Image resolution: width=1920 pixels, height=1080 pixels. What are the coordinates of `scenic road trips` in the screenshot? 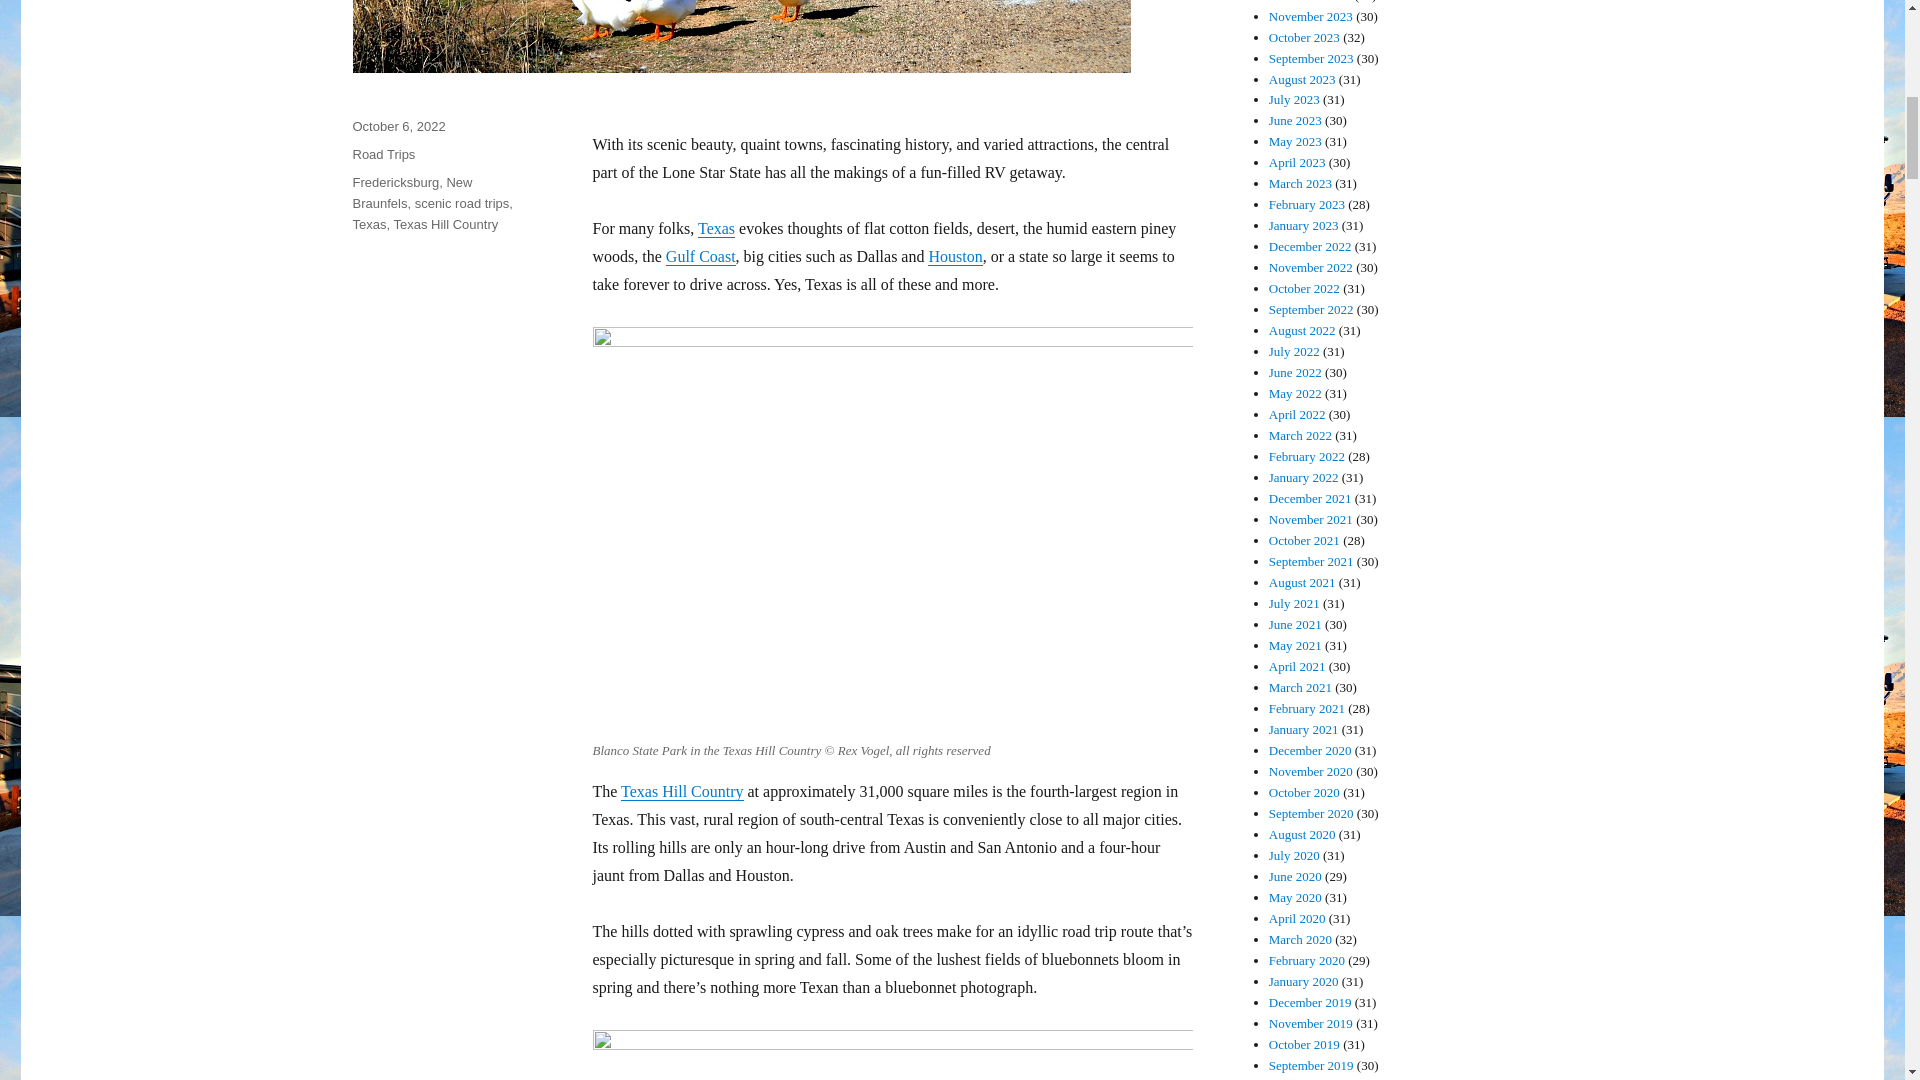 It's located at (462, 202).